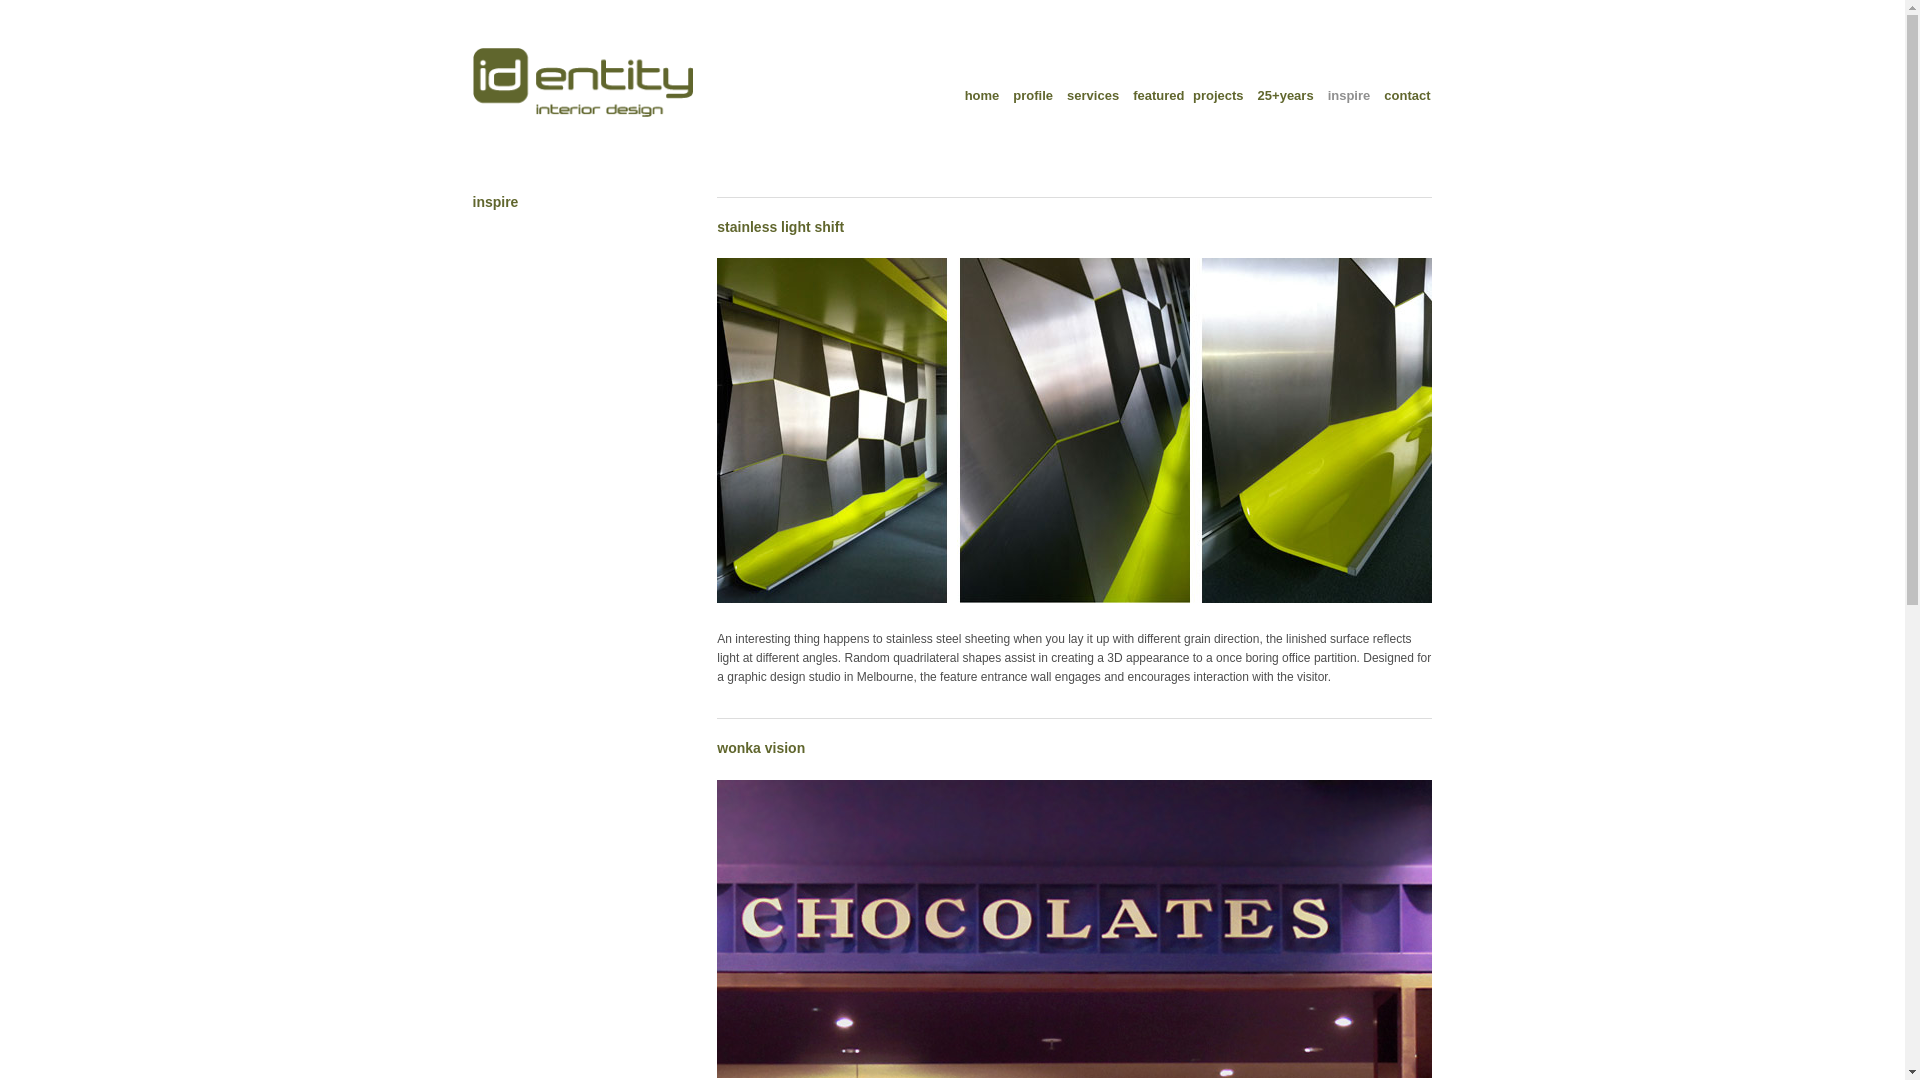 The width and height of the screenshot is (1920, 1080). I want to click on profile, so click(1038, 97).